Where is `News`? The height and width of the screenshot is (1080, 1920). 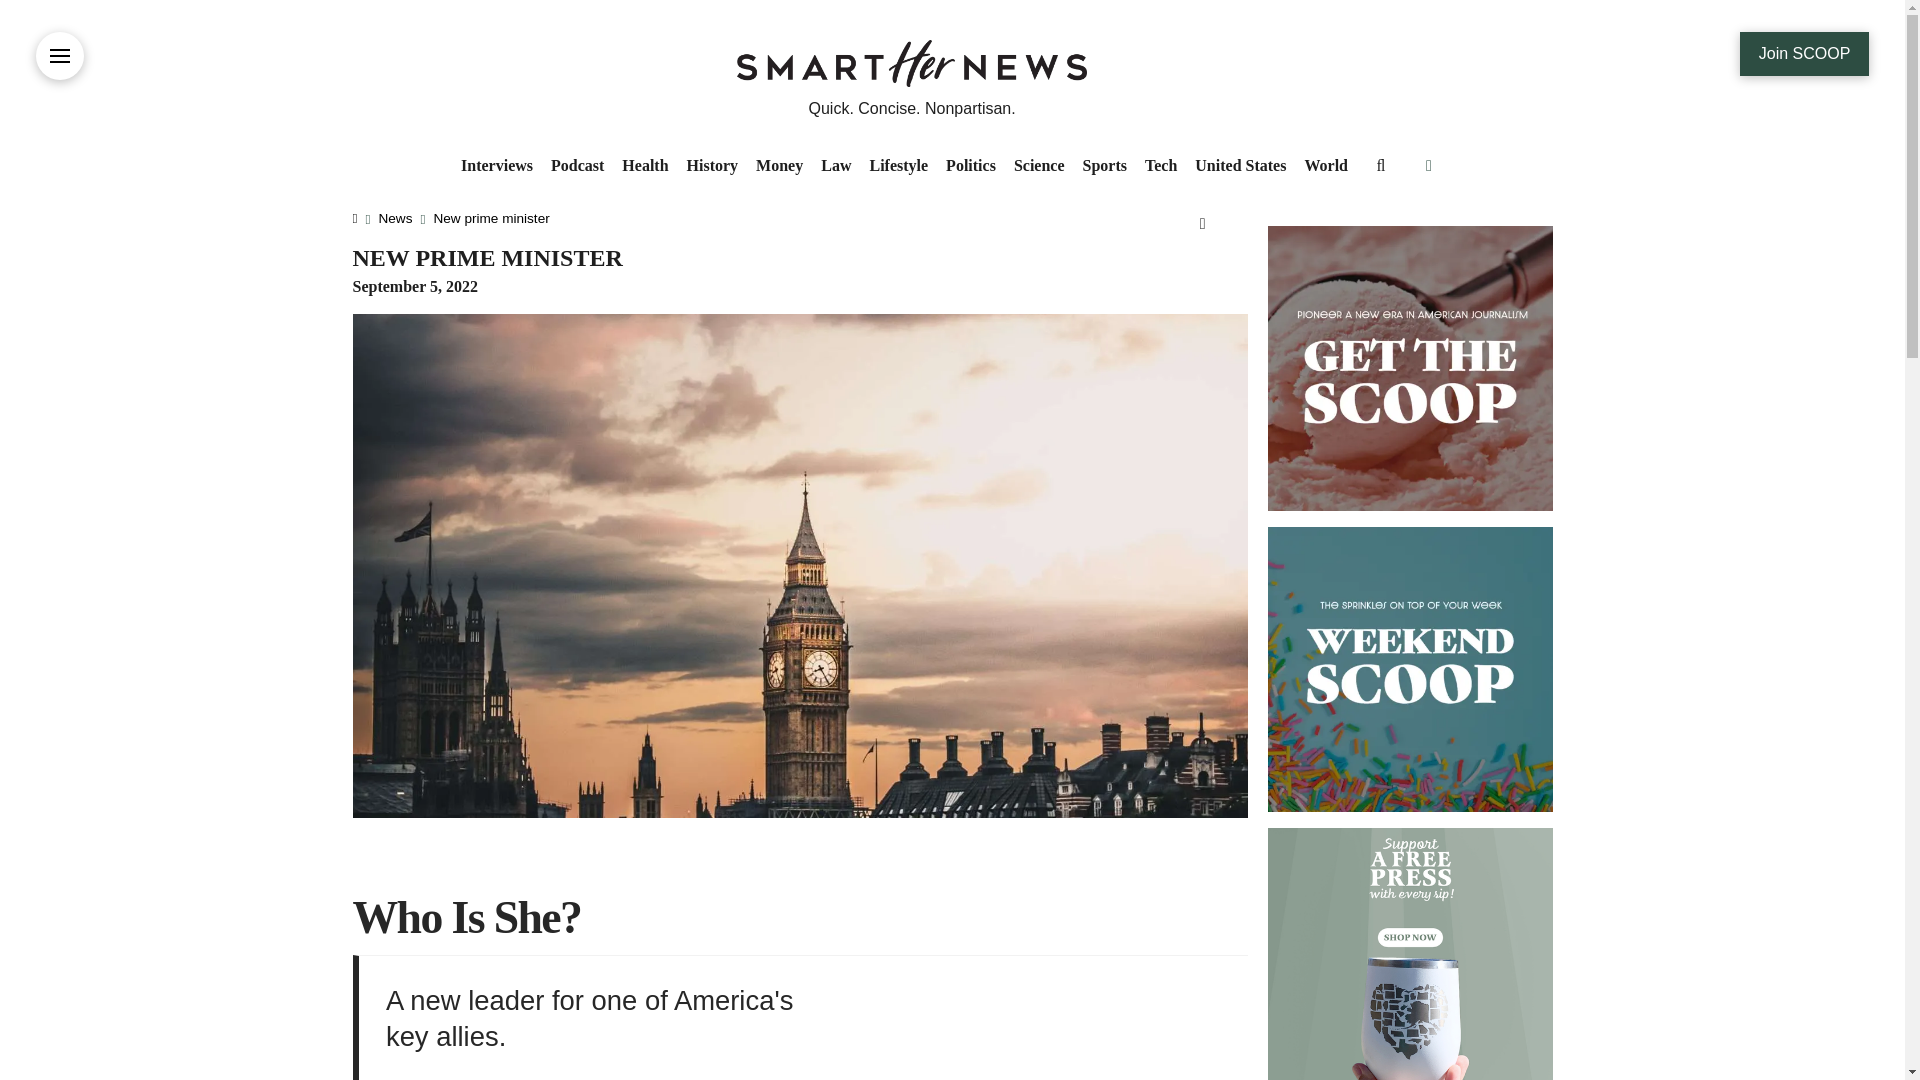 News is located at coordinates (395, 218).